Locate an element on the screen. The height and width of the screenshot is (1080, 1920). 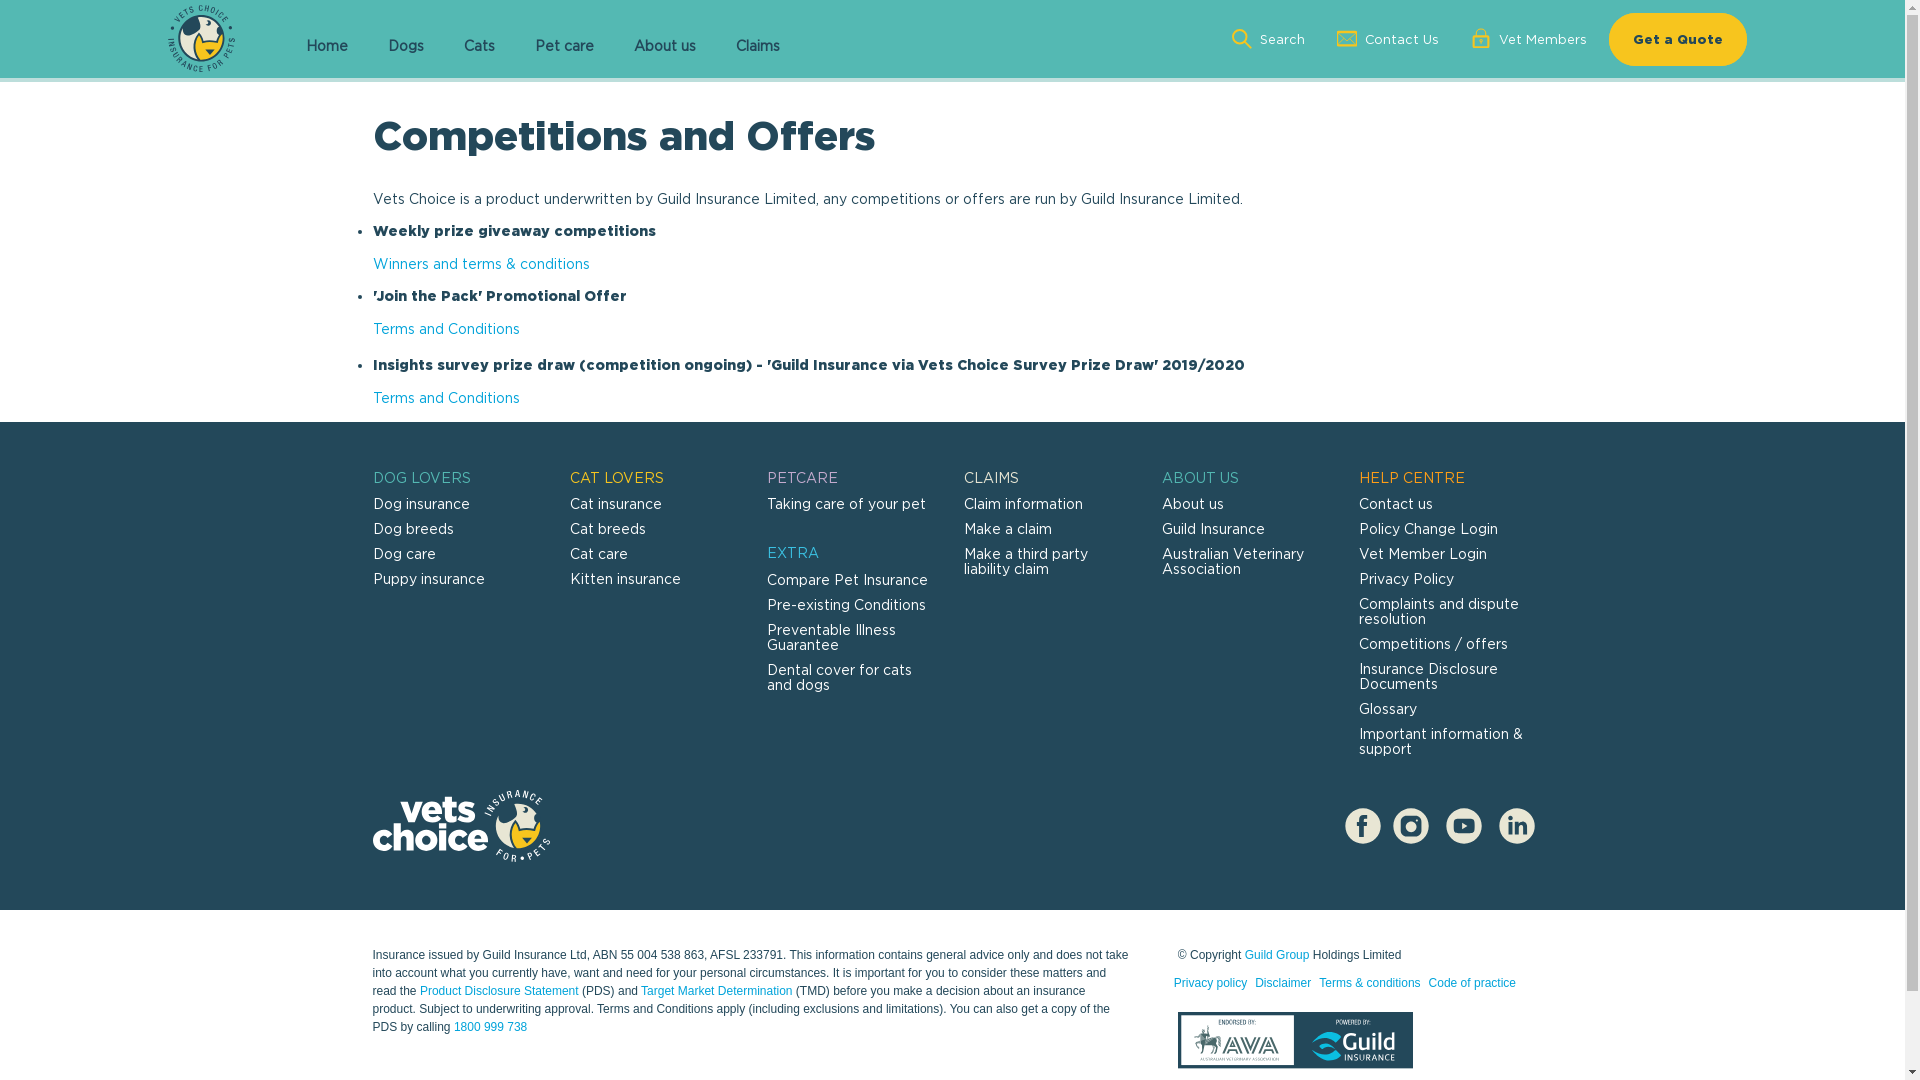
About us is located at coordinates (1193, 504).